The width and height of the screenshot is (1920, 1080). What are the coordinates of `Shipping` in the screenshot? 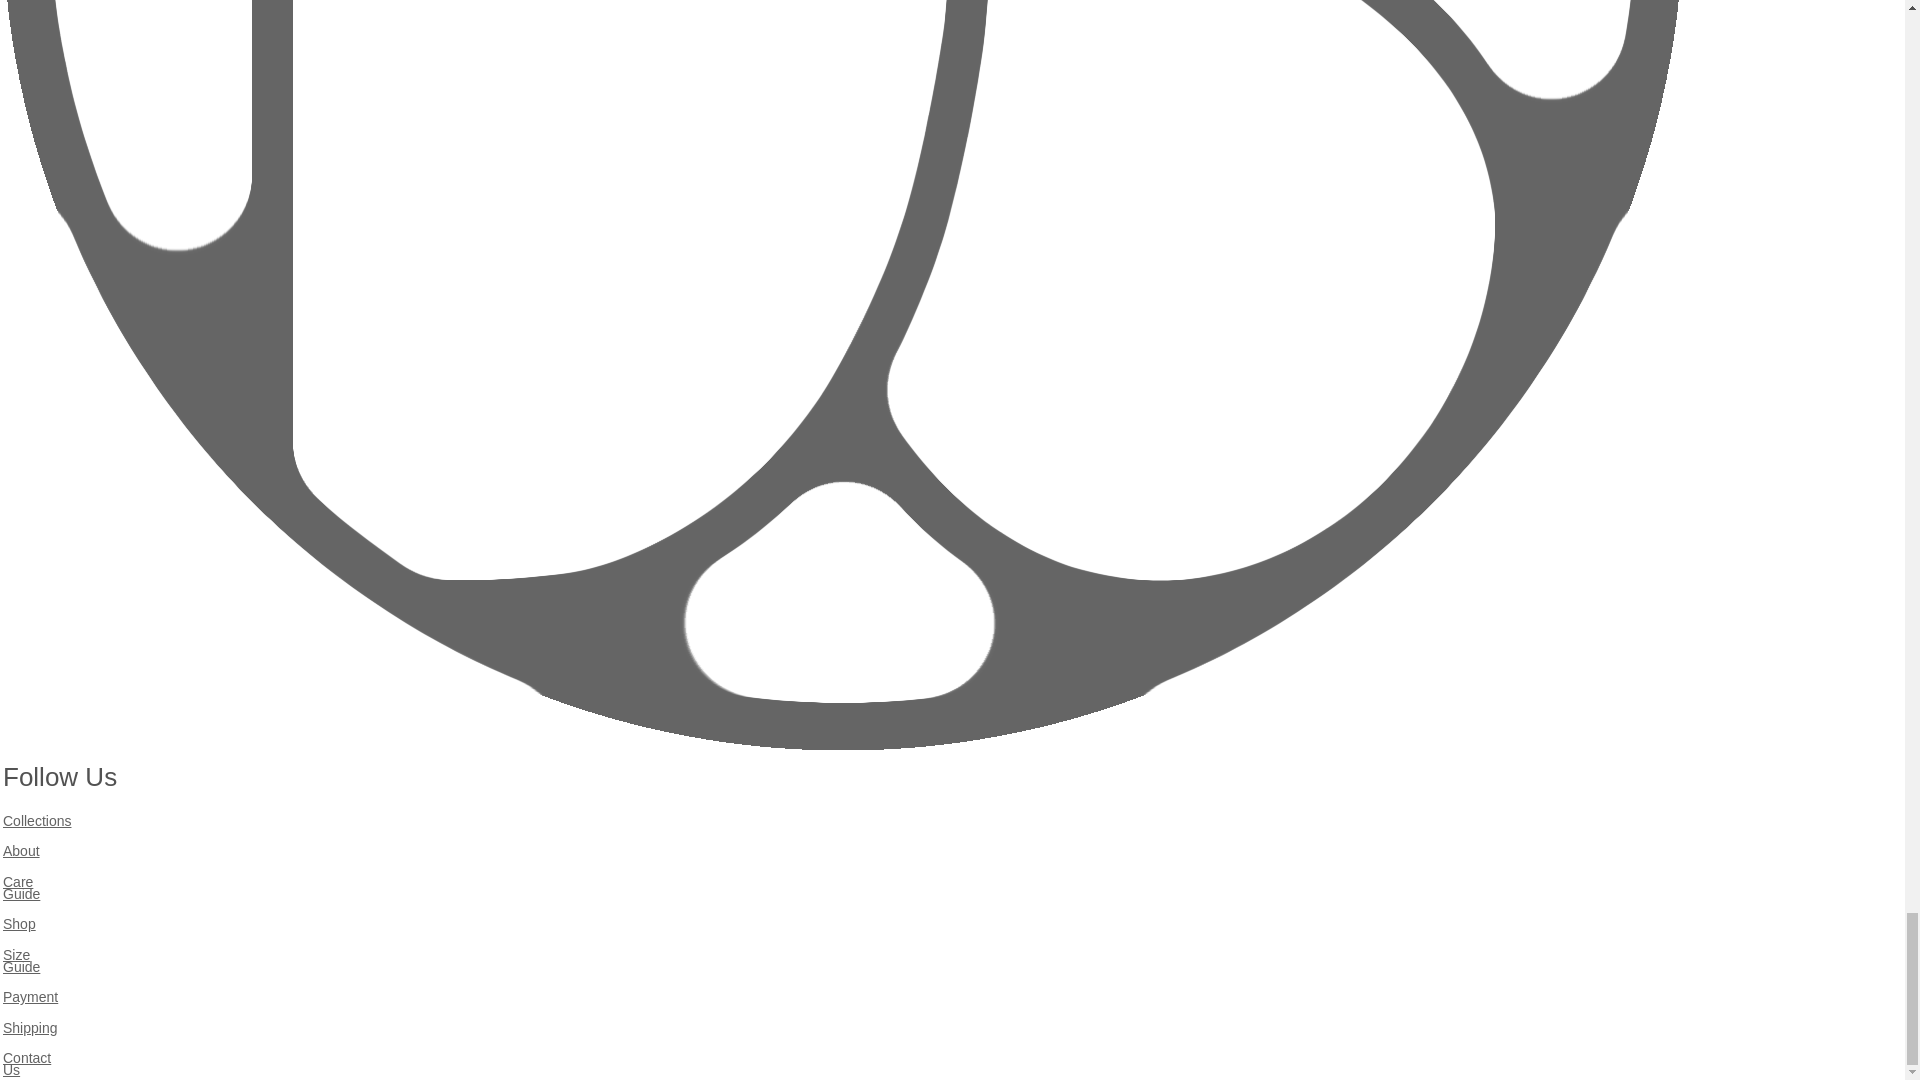 It's located at (30, 1027).